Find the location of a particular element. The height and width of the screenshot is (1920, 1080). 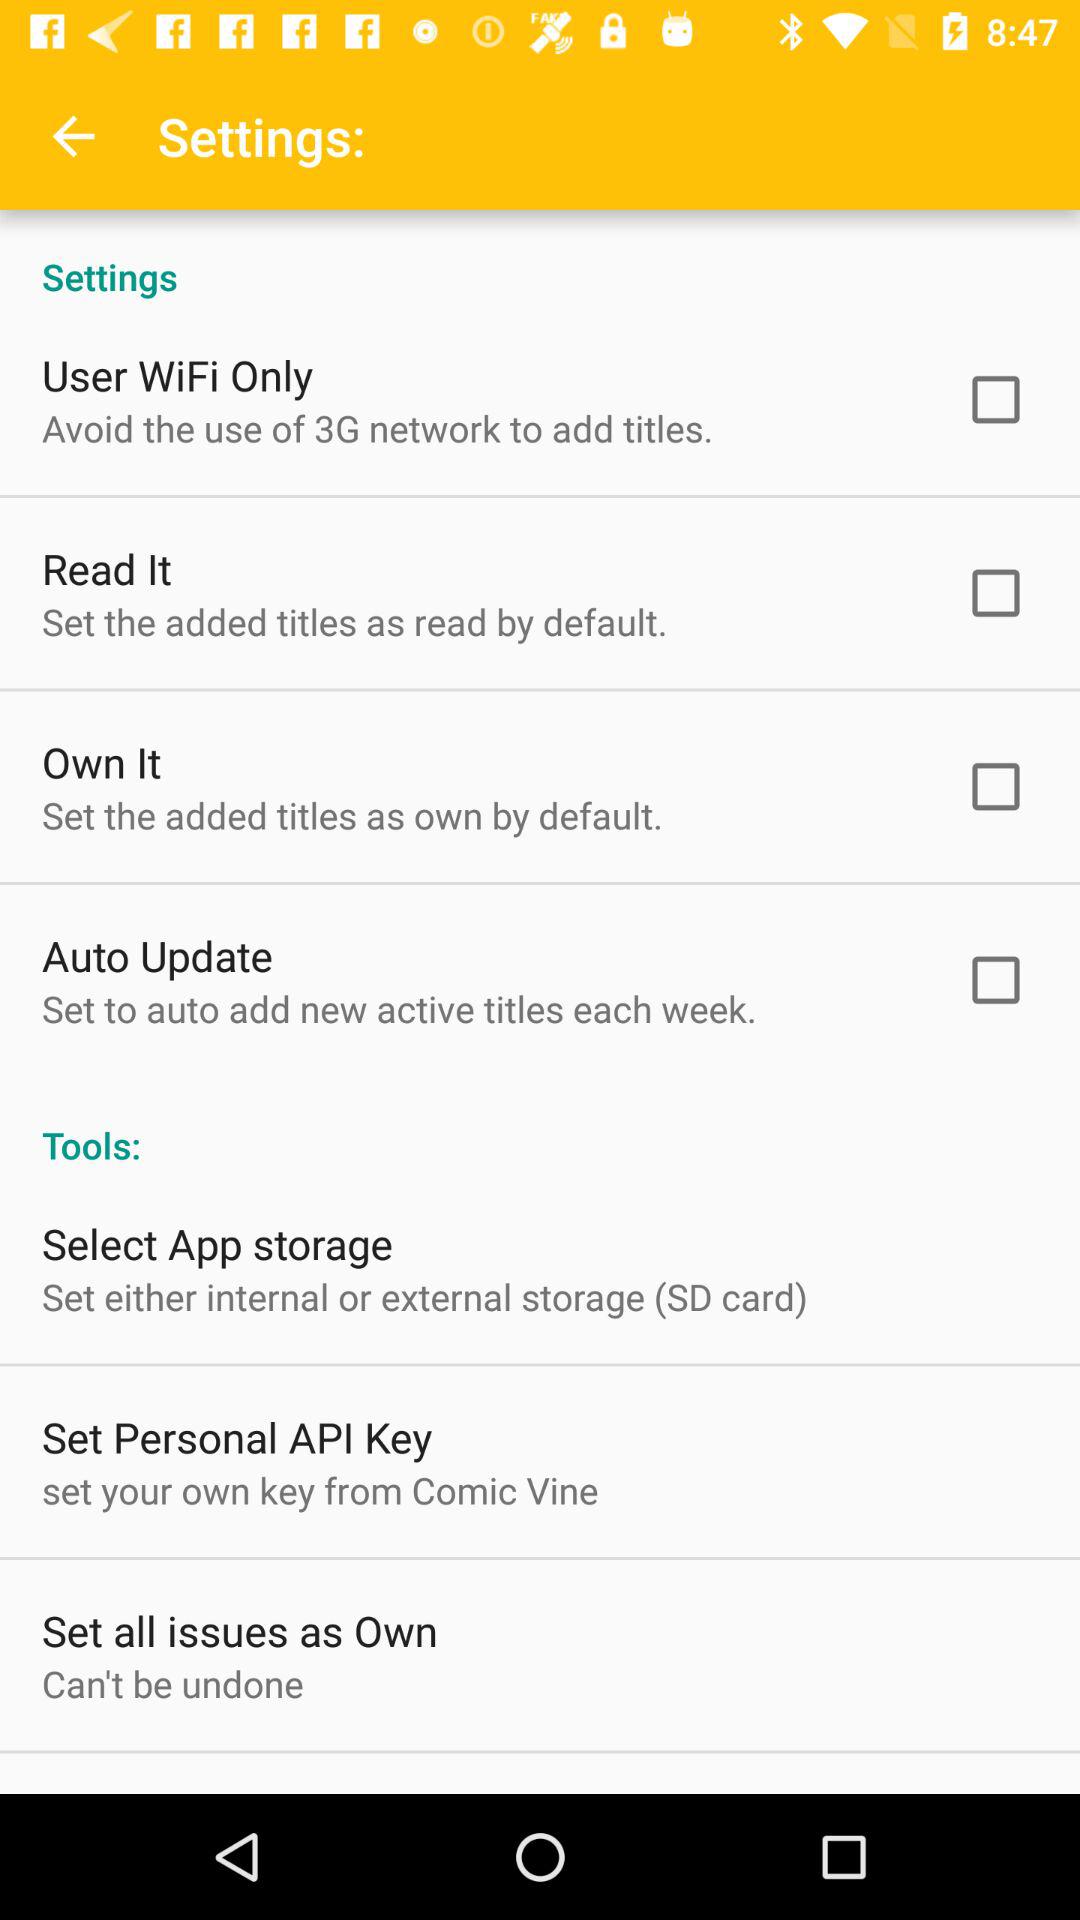

flip to set personal api is located at coordinates (237, 1436).